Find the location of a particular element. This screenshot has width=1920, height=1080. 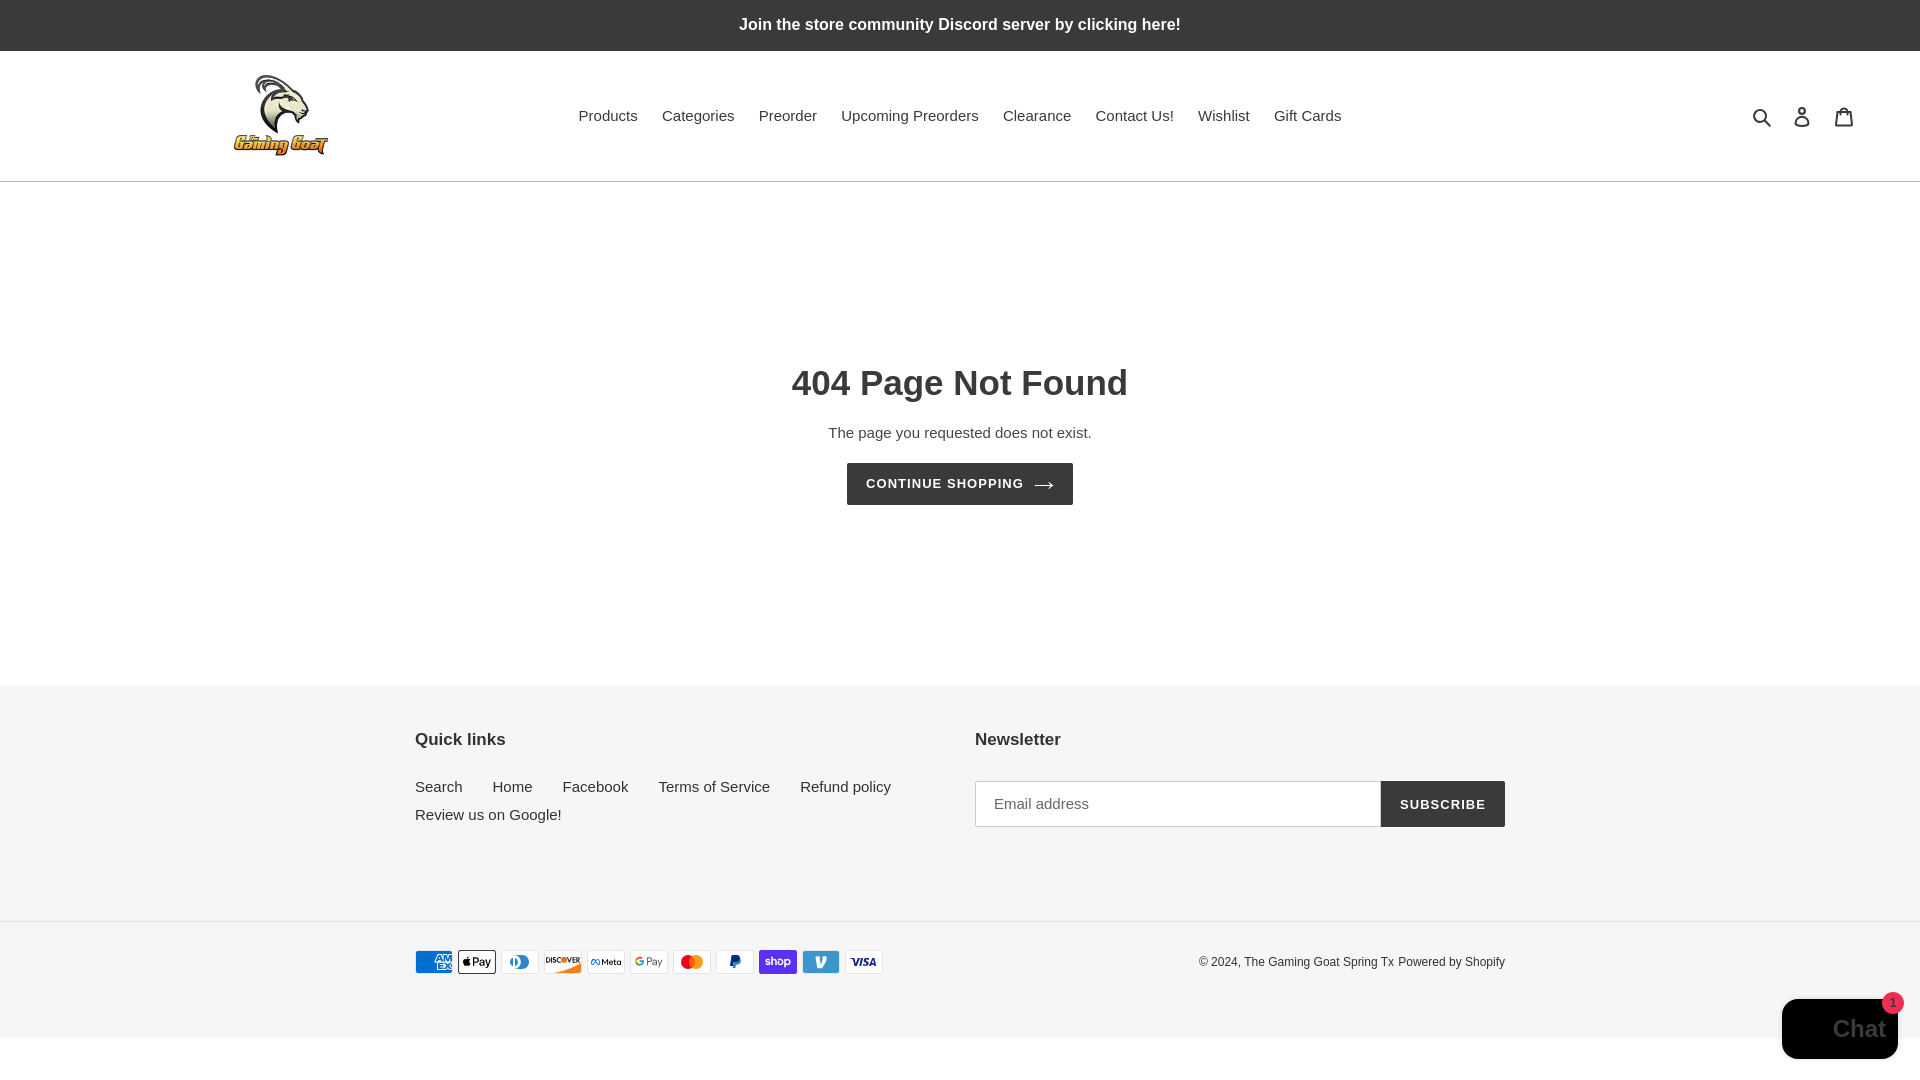

Review us on Google! is located at coordinates (488, 814).